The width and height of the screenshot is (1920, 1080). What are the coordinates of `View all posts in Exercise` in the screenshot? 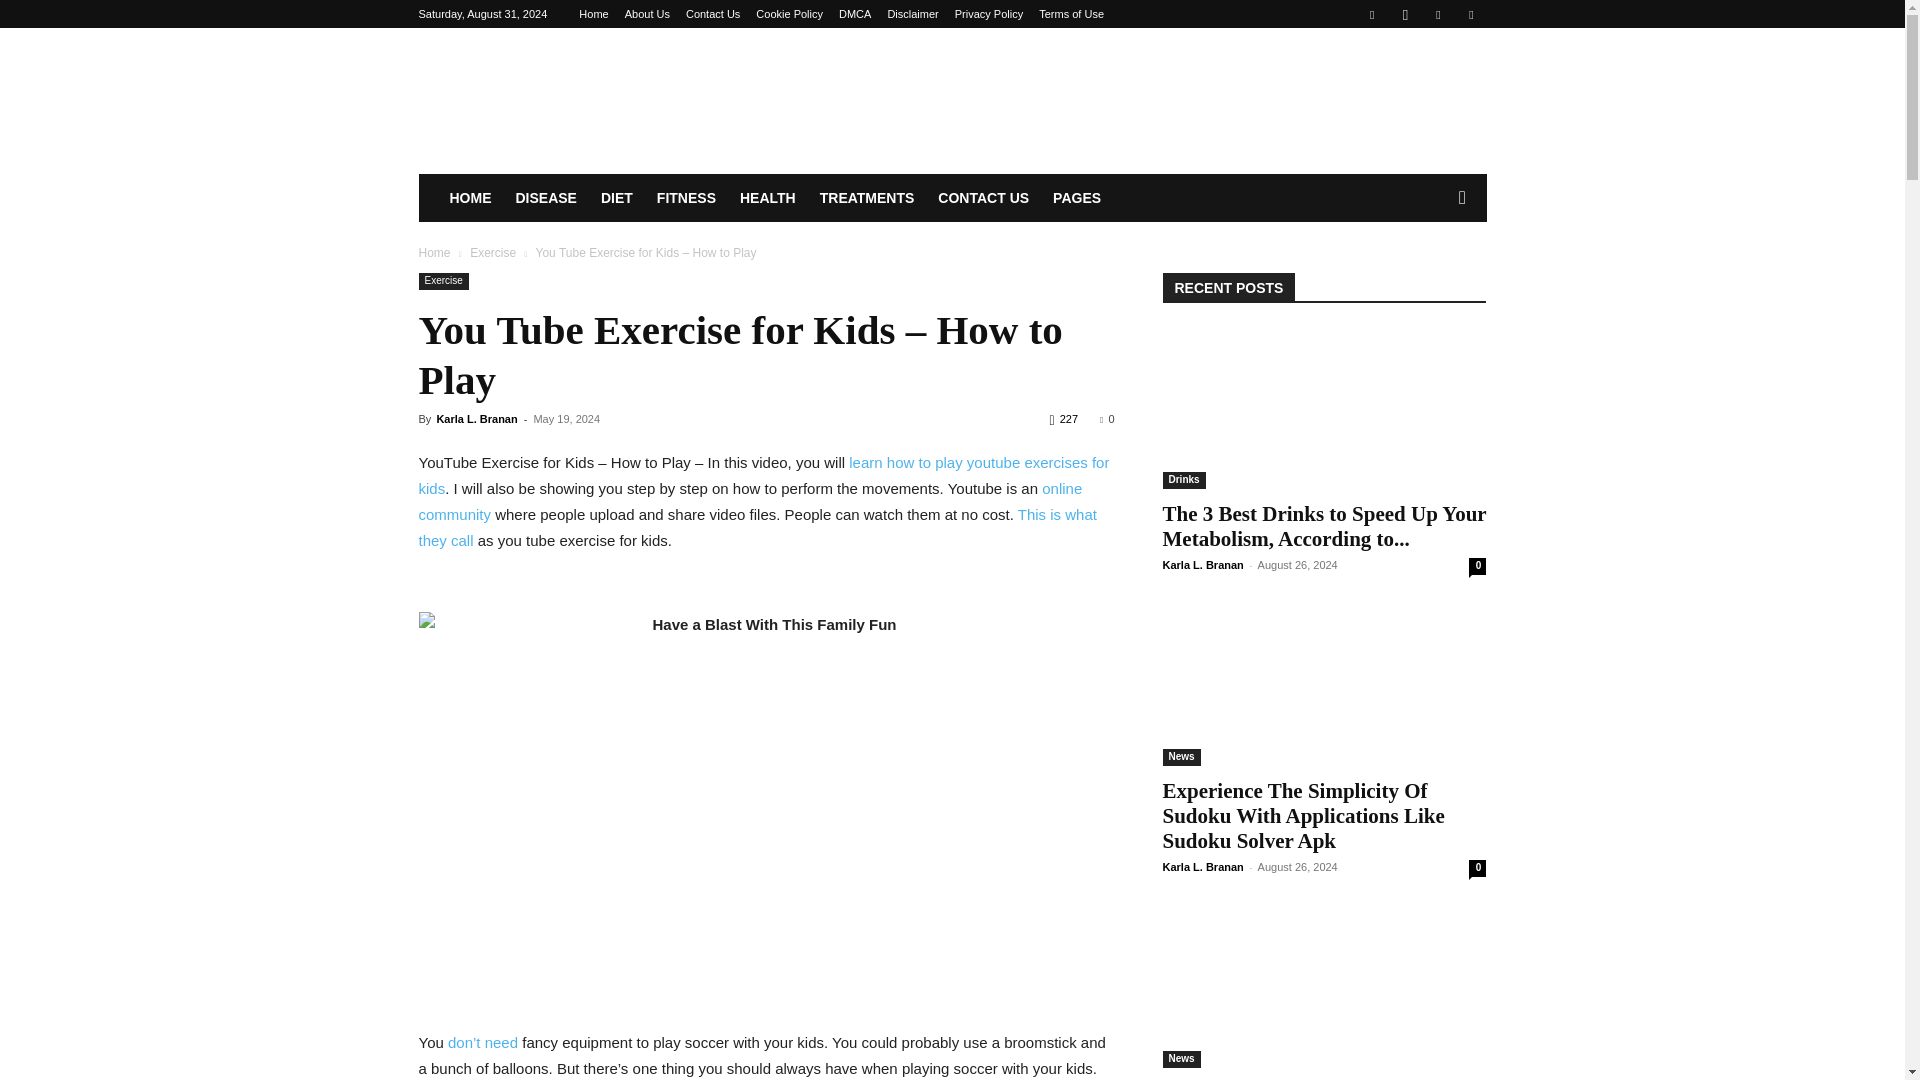 It's located at (493, 253).